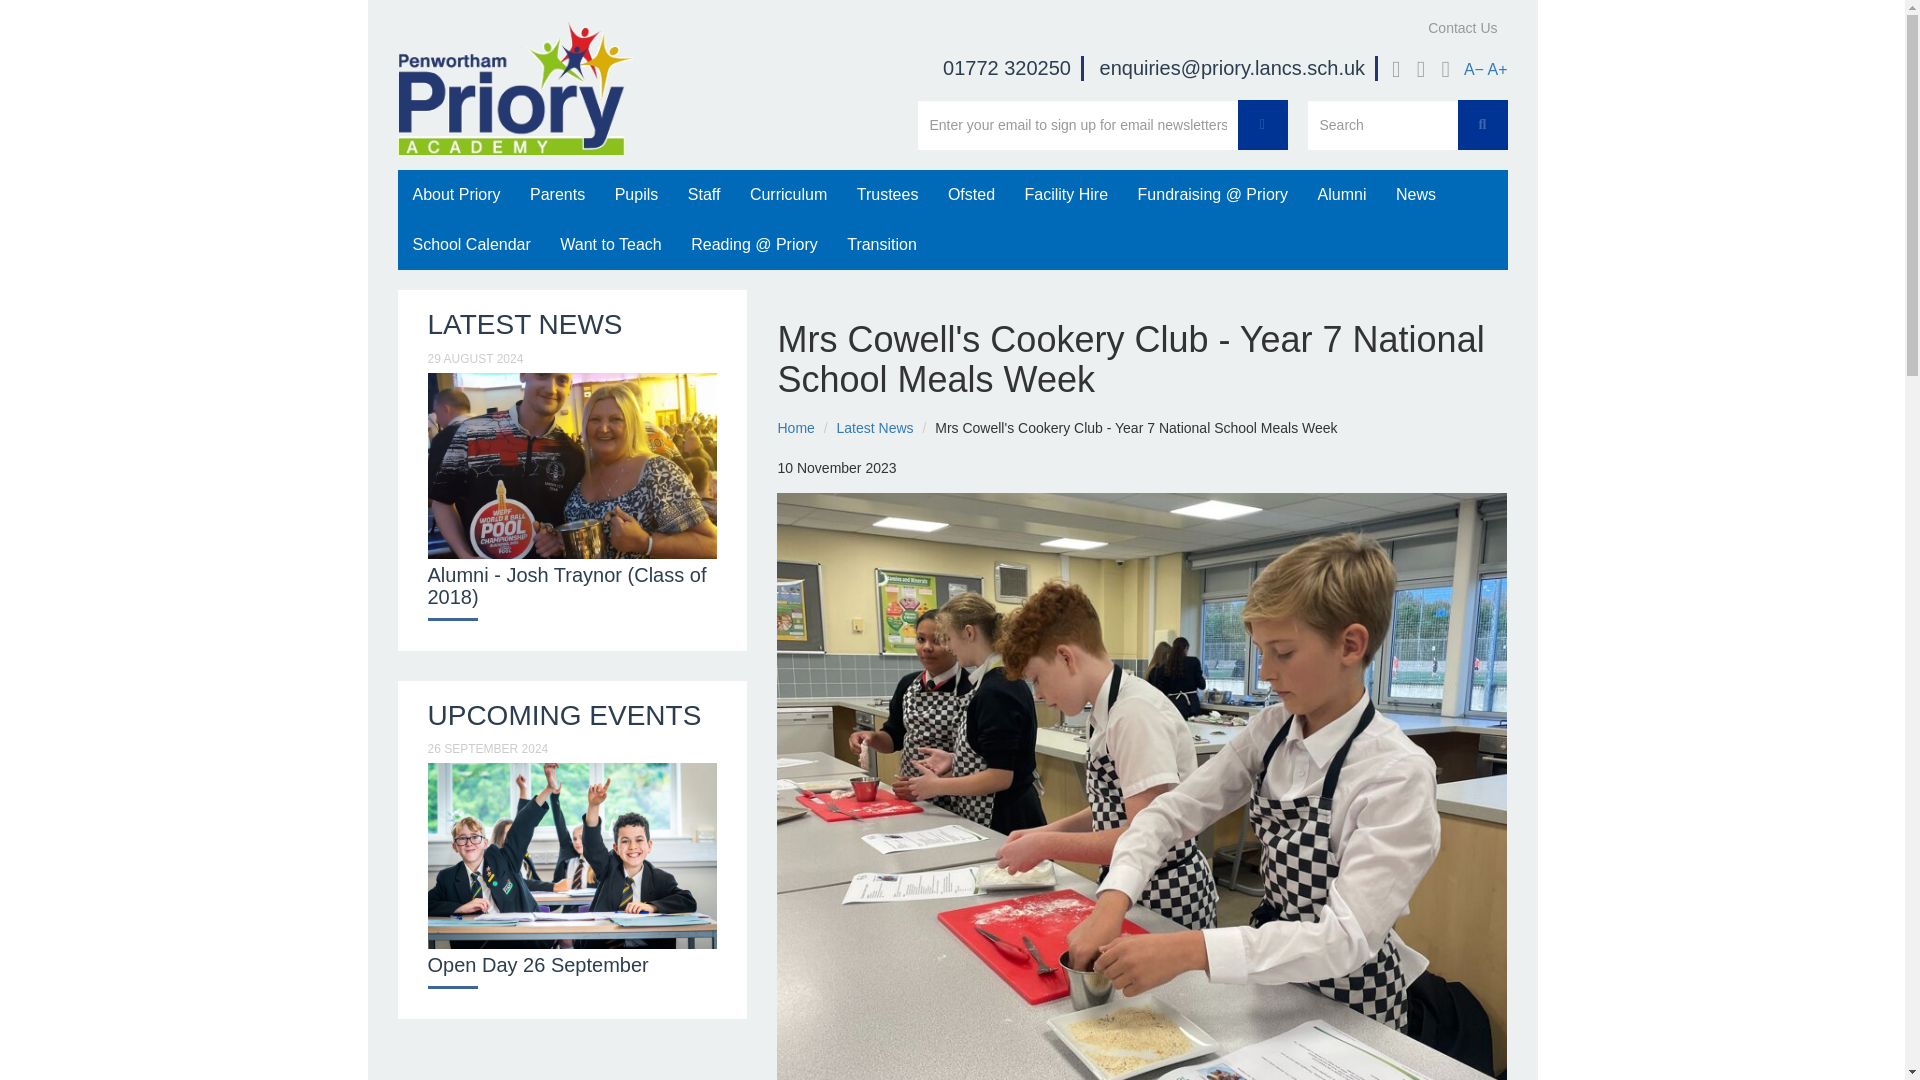 Image resolution: width=1920 pixels, height=1080 pixels. Describe the element at coordinates (1416, 194) in the screenshot. I see `News` at that location.